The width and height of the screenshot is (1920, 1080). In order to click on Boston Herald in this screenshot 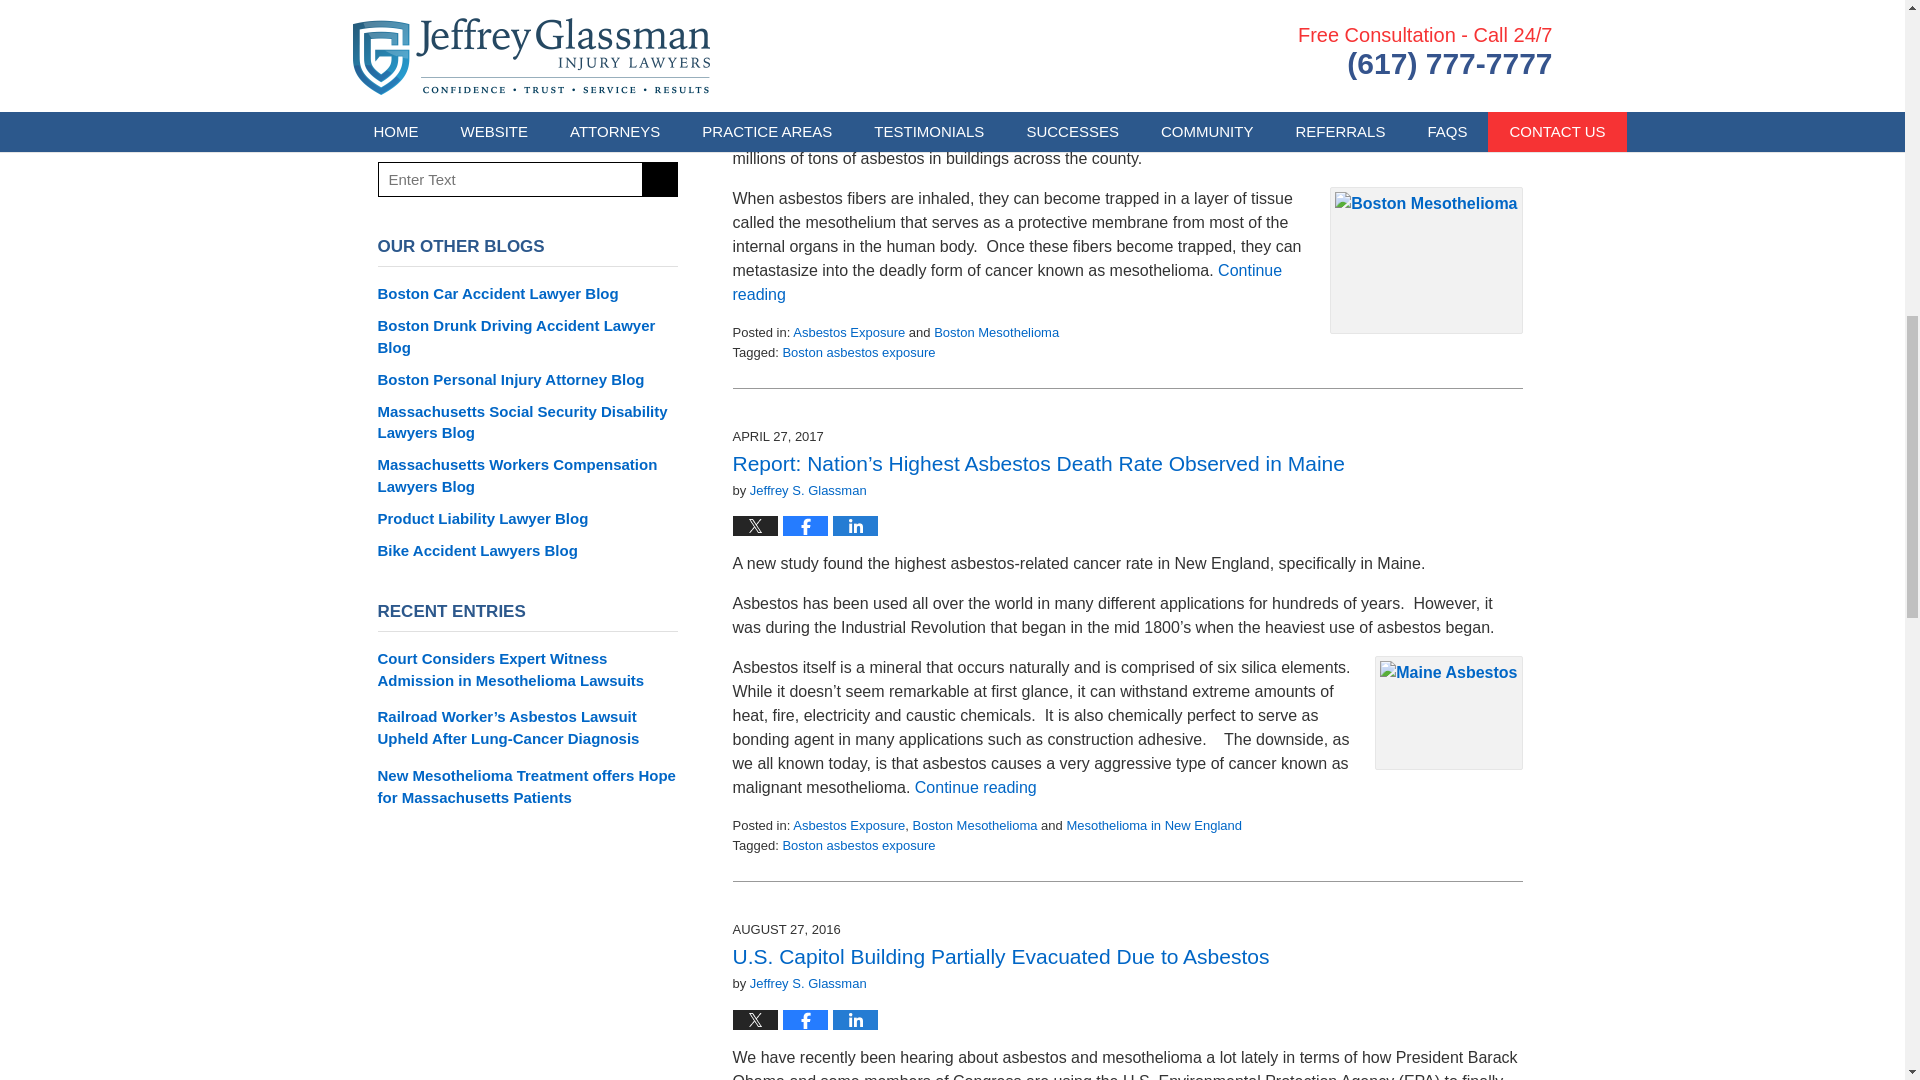, I will do `click(1094, 86)`.